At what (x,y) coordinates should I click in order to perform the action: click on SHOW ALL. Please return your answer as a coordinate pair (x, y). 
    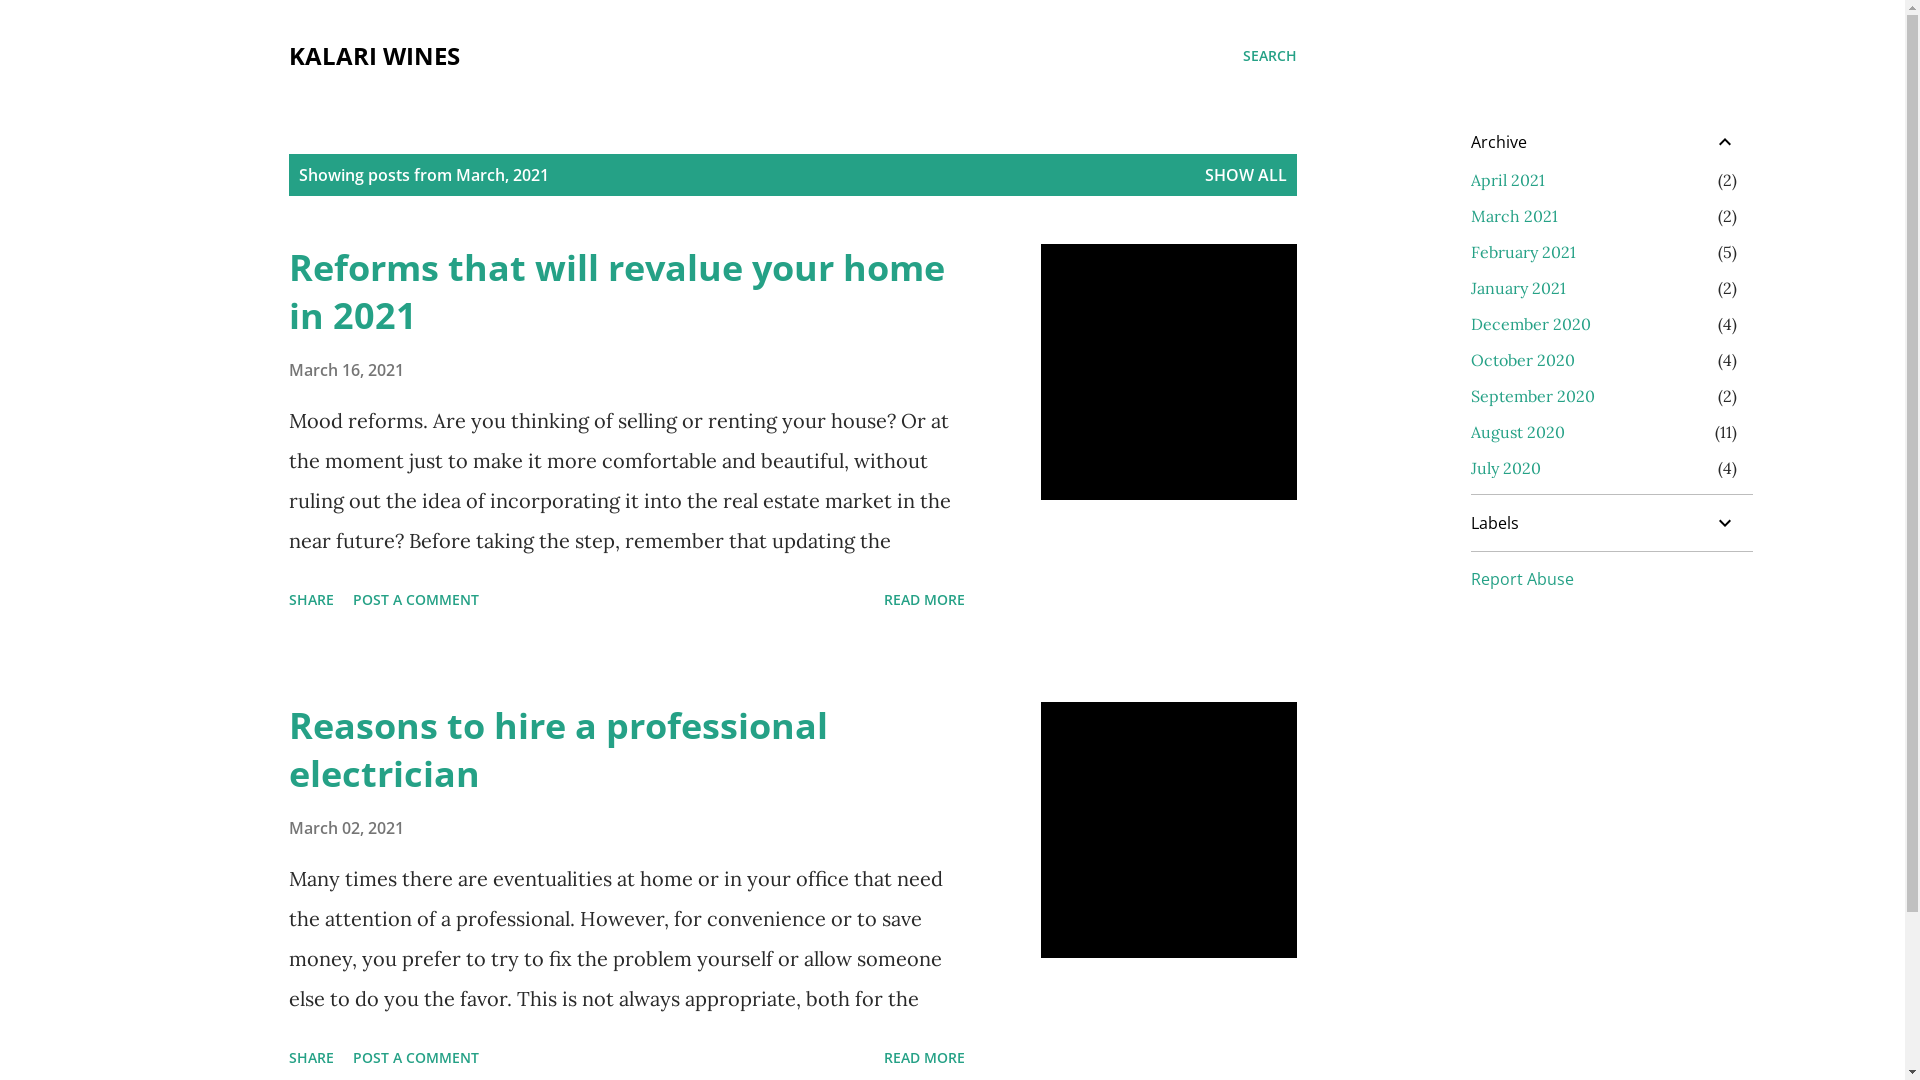
    Looking at the image, I should click on (1245, 175).